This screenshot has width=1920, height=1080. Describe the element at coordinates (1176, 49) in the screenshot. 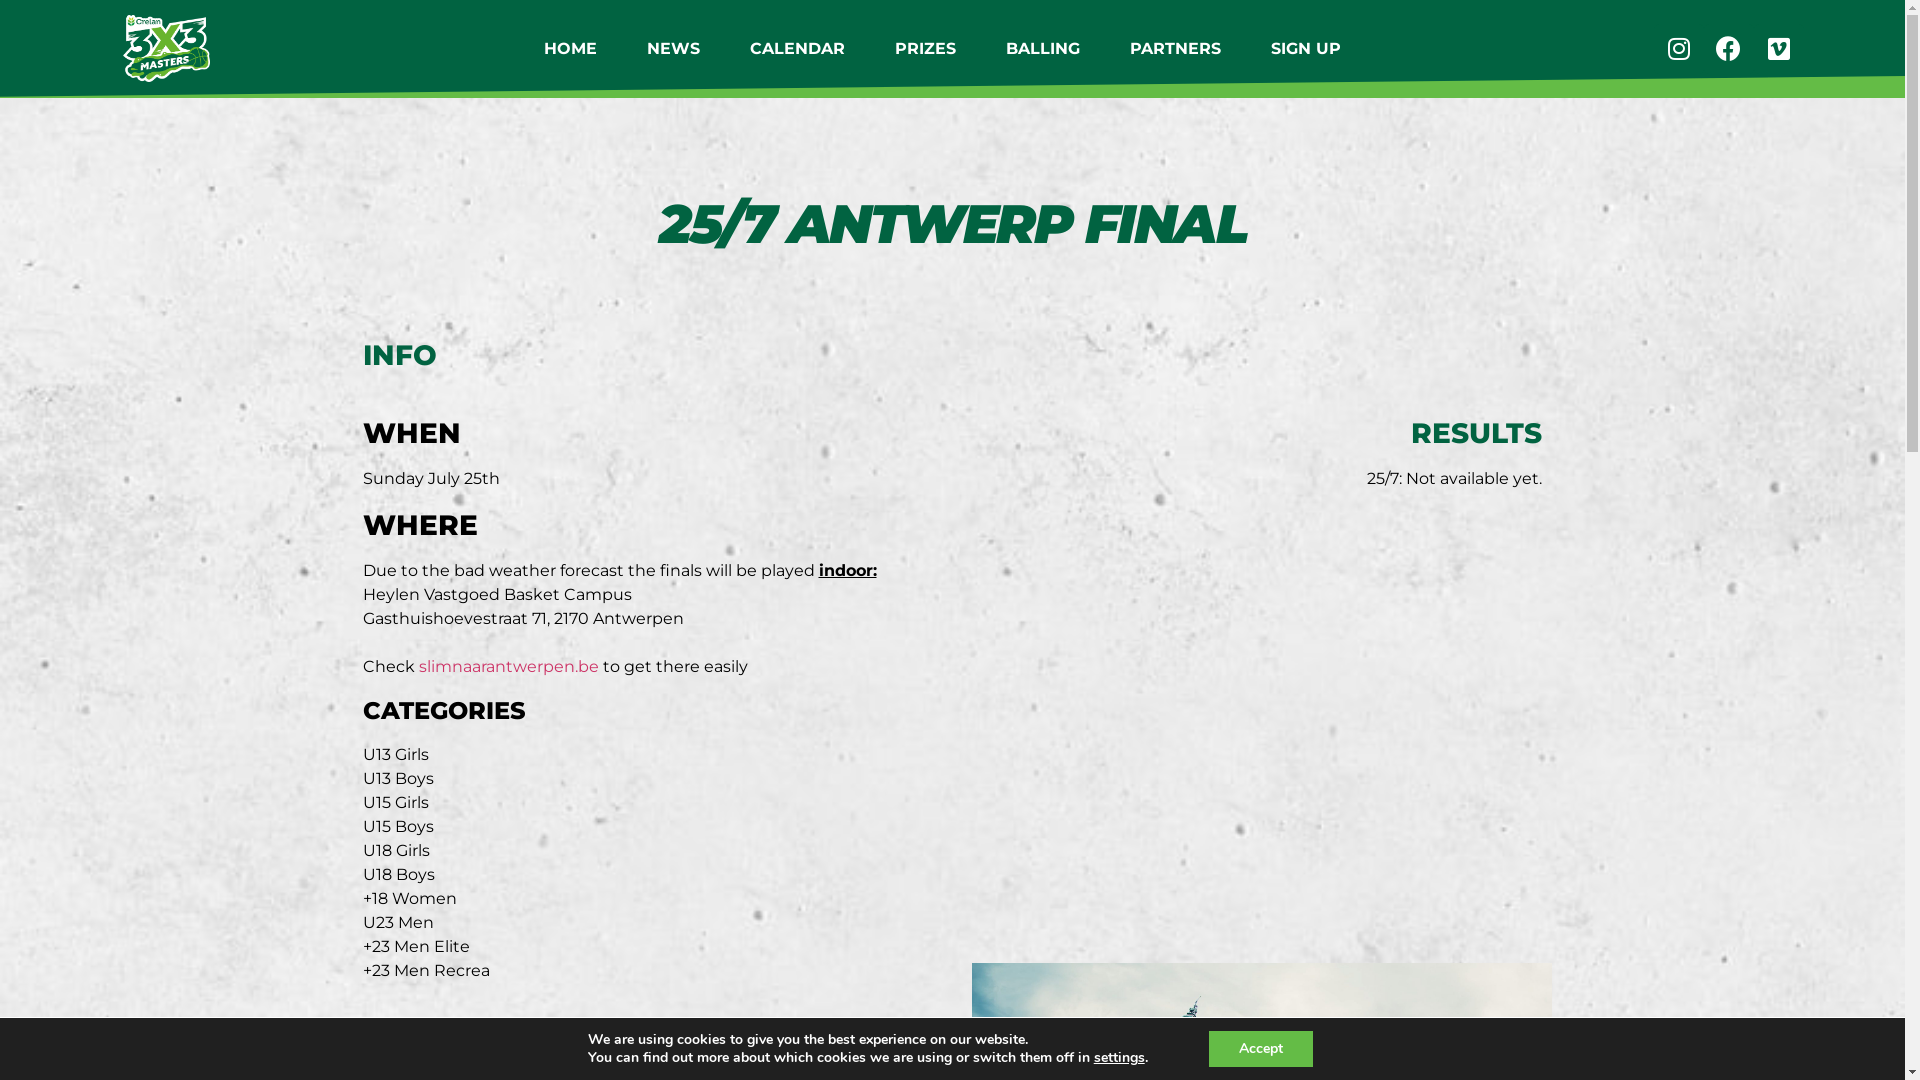

I see `PARTNERS` at that location.